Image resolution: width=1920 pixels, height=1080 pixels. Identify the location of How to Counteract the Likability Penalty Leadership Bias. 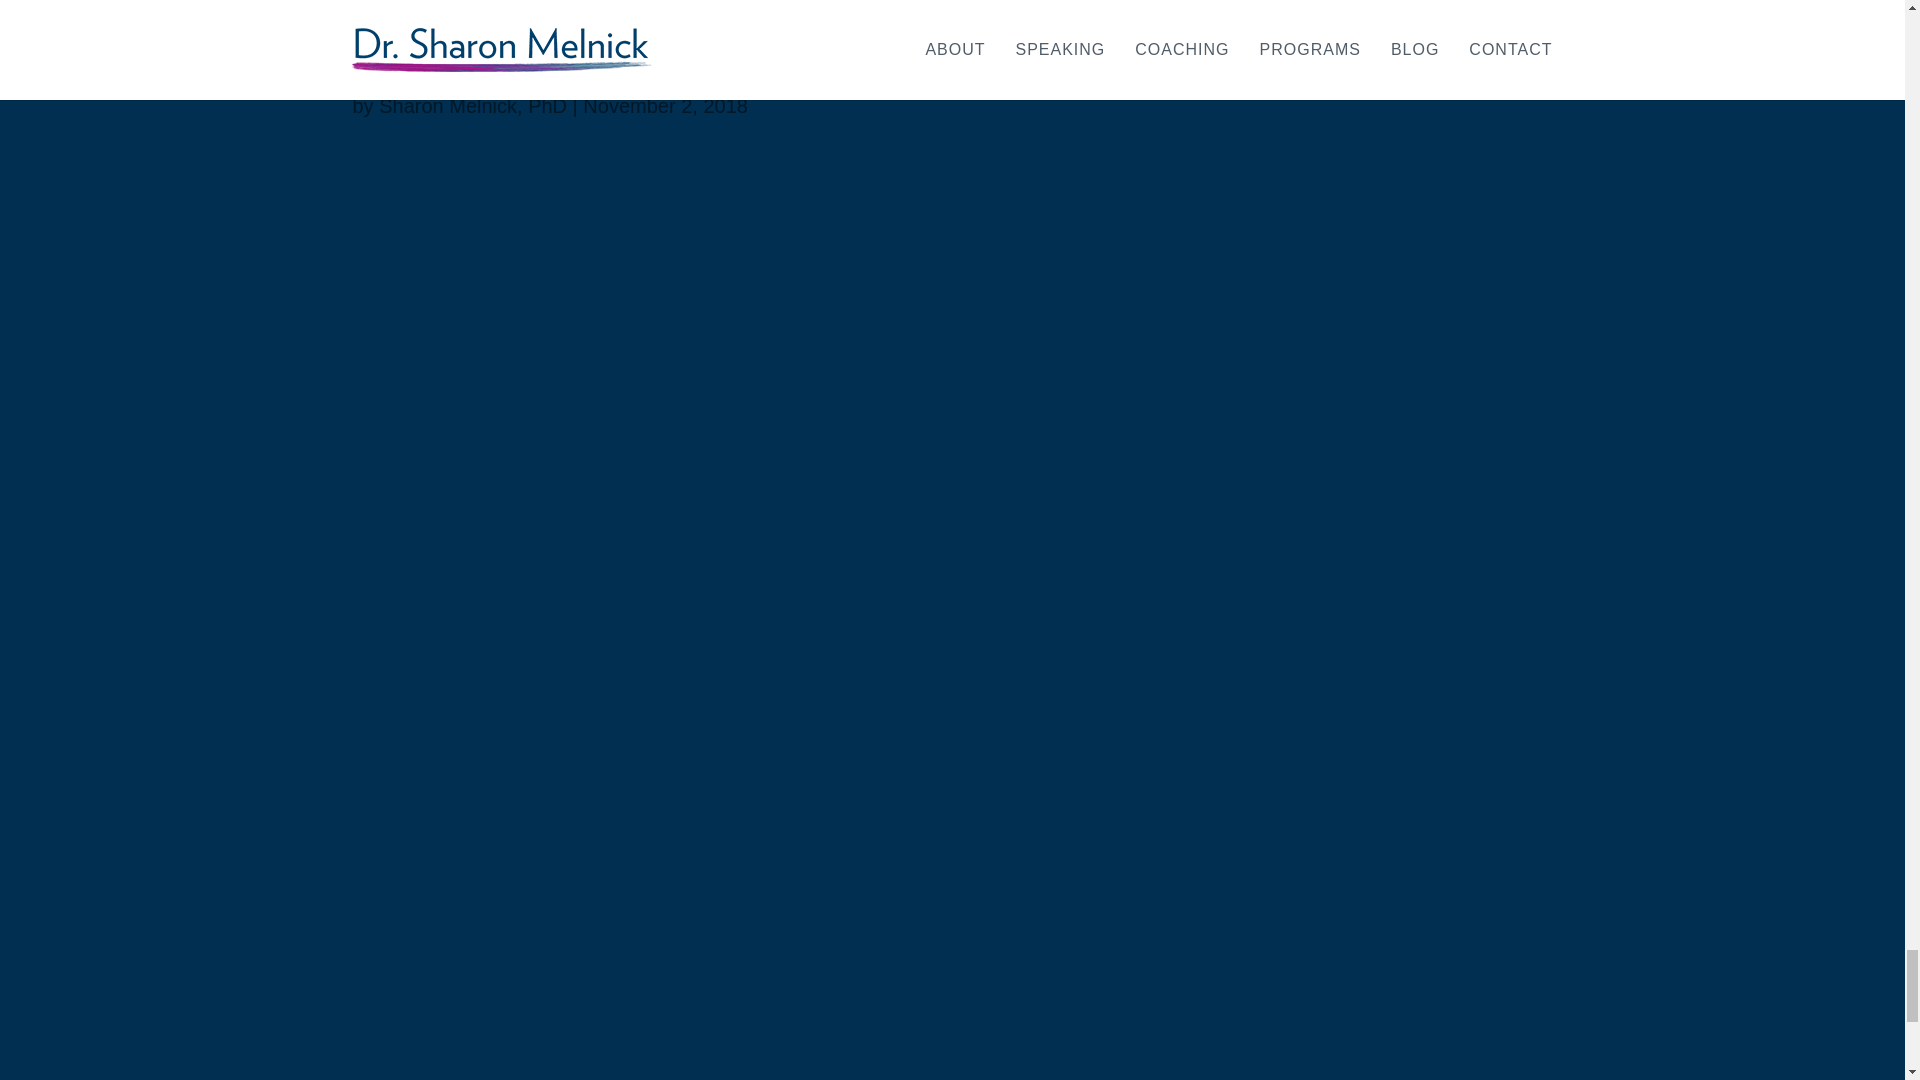
(951, 26).